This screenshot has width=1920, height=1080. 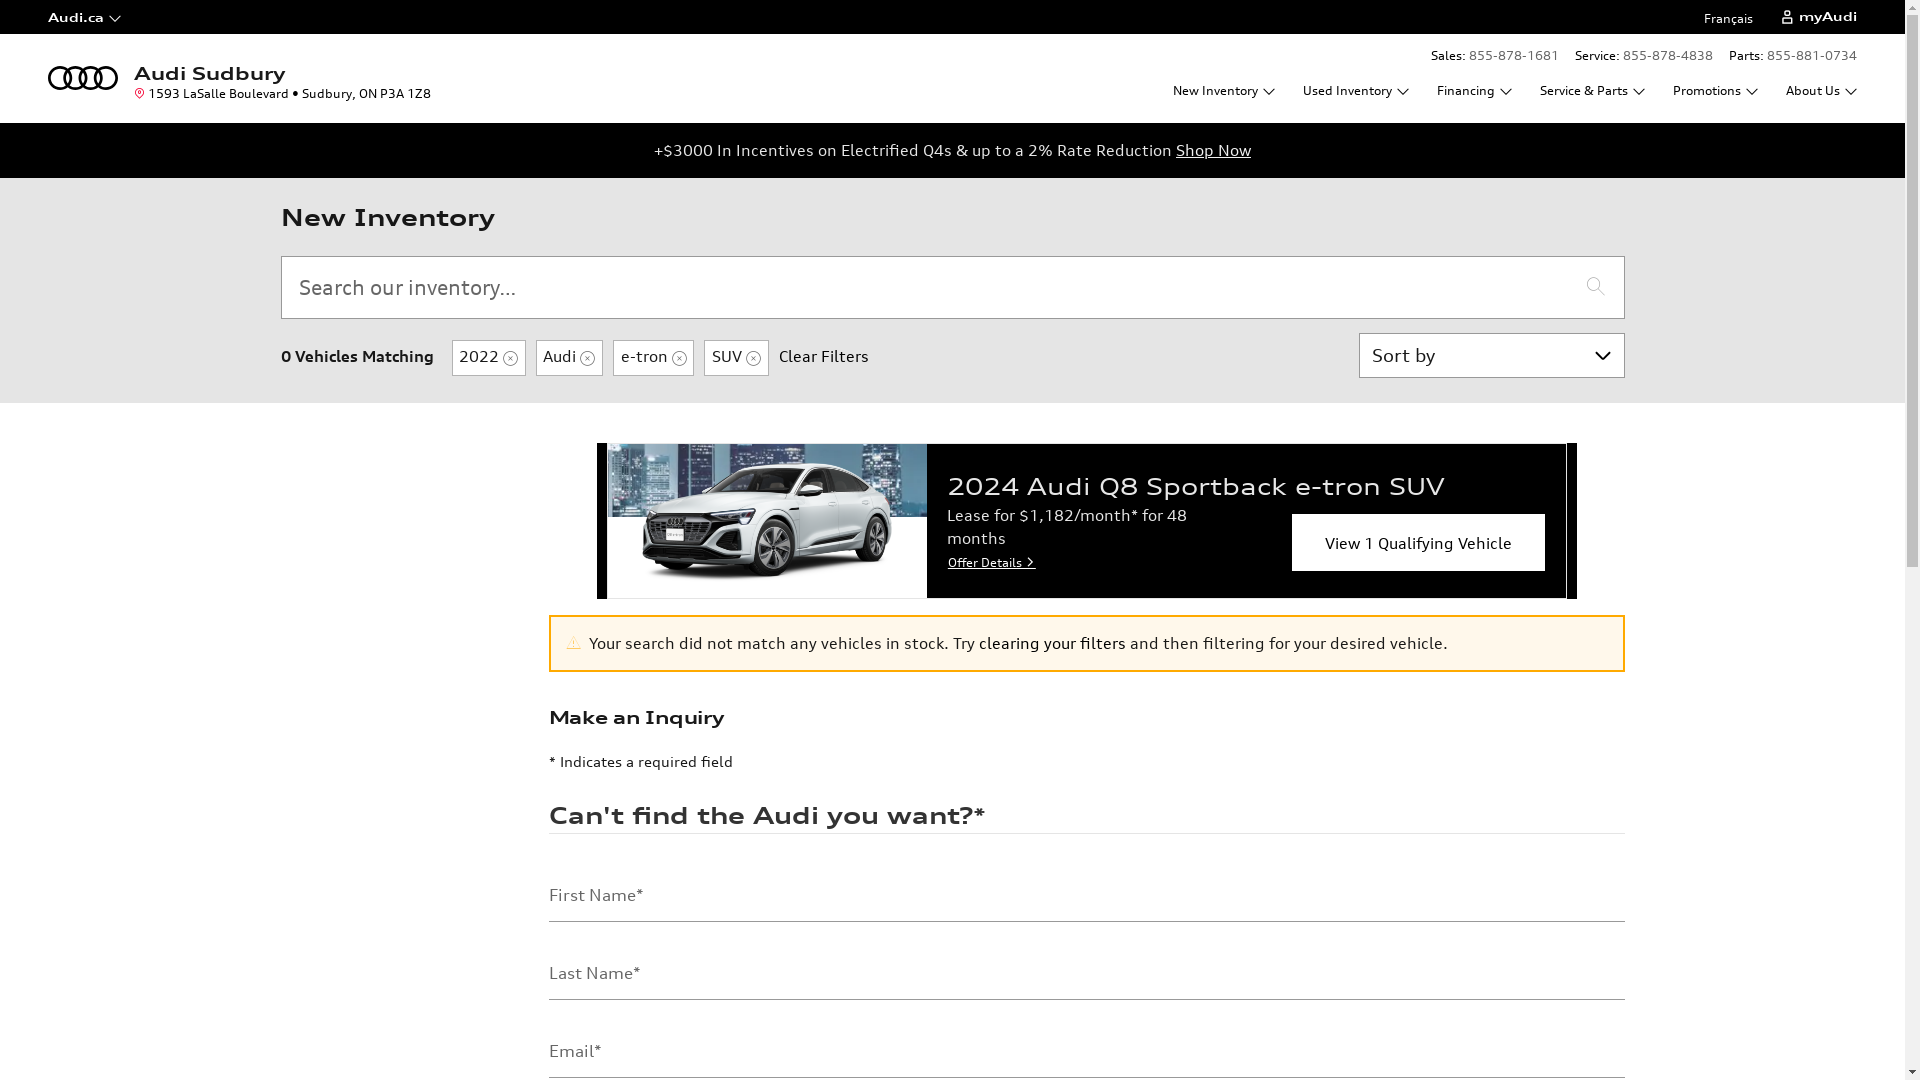 I want to click on e-tron, so click(x=654, y=358).